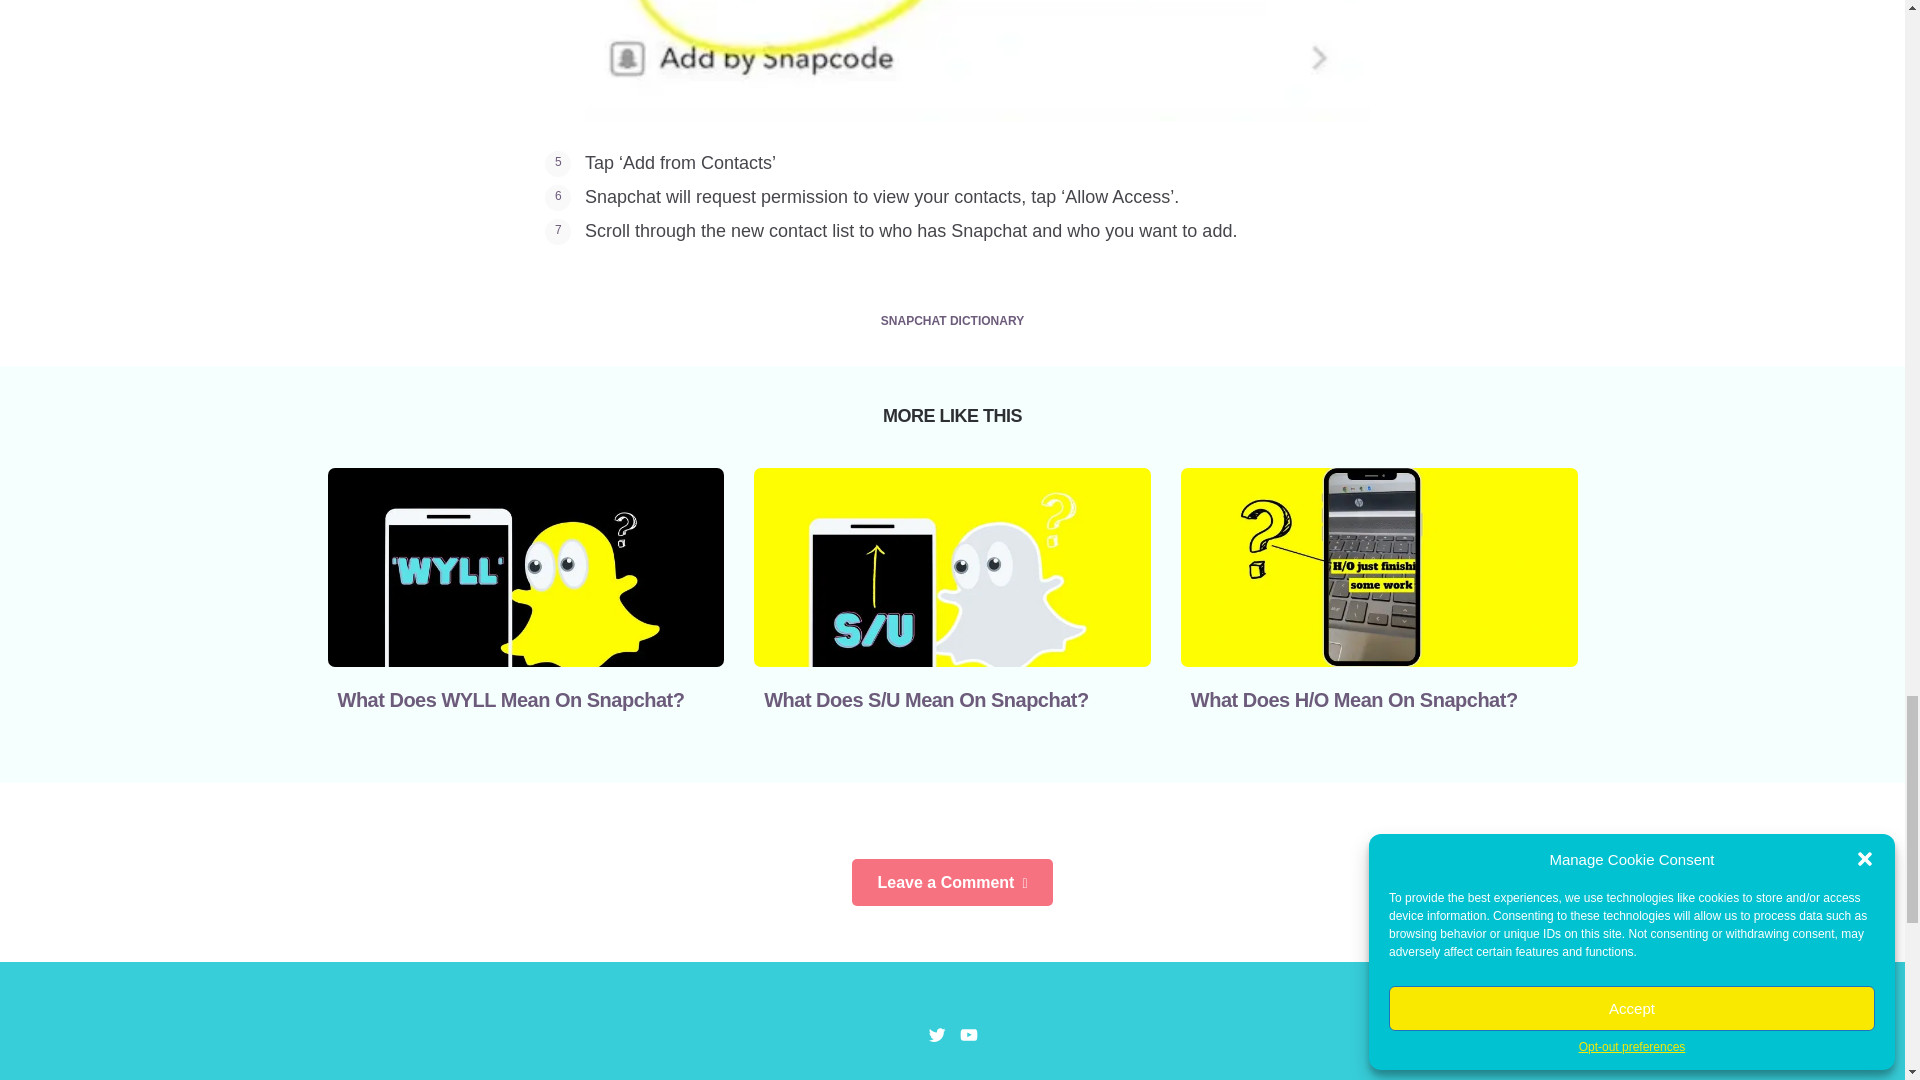  I want to click on SNAPCHAT DICTIONARY, so click(952, 322).